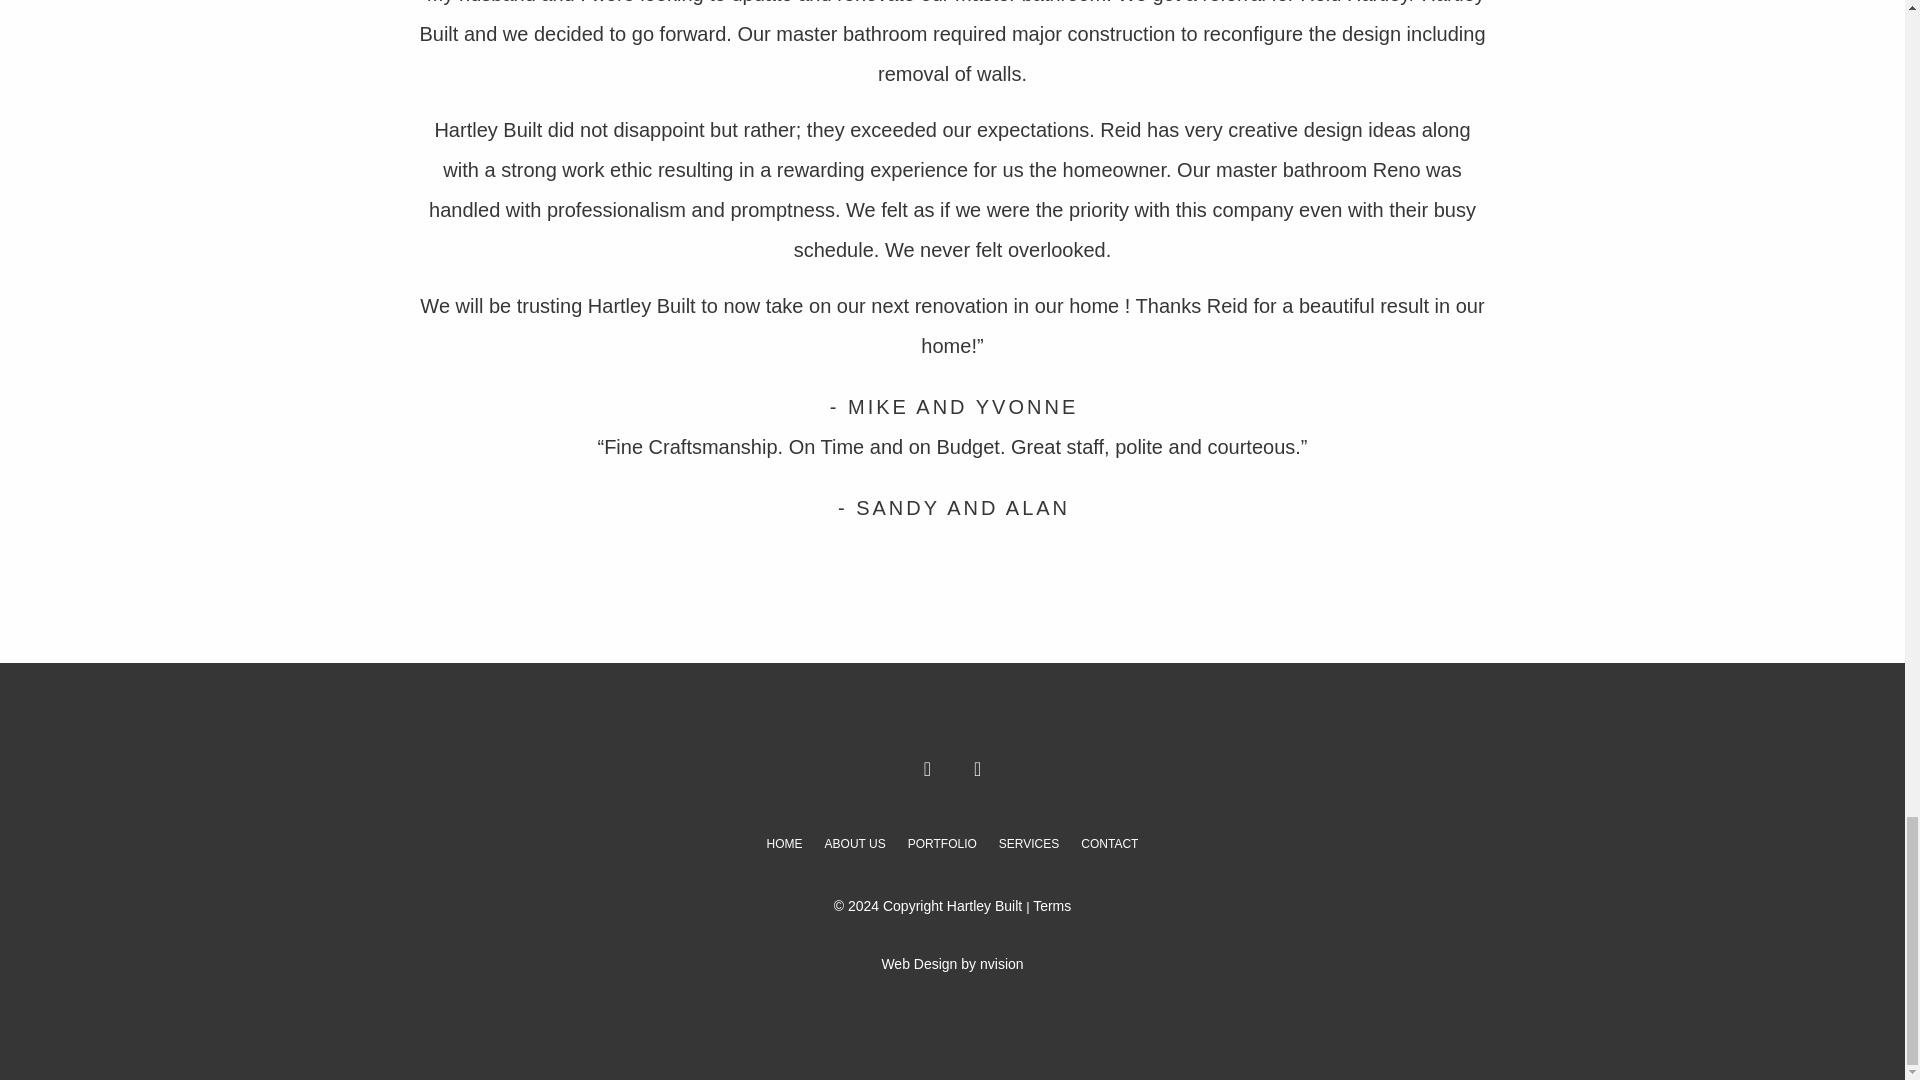 Image resolution: width=1920 pixels, height=1080 pixels. What do you see at coordinates (1109, 844) in the screenshot?
I see `CONTACT` at bounding box center [1109, 844].